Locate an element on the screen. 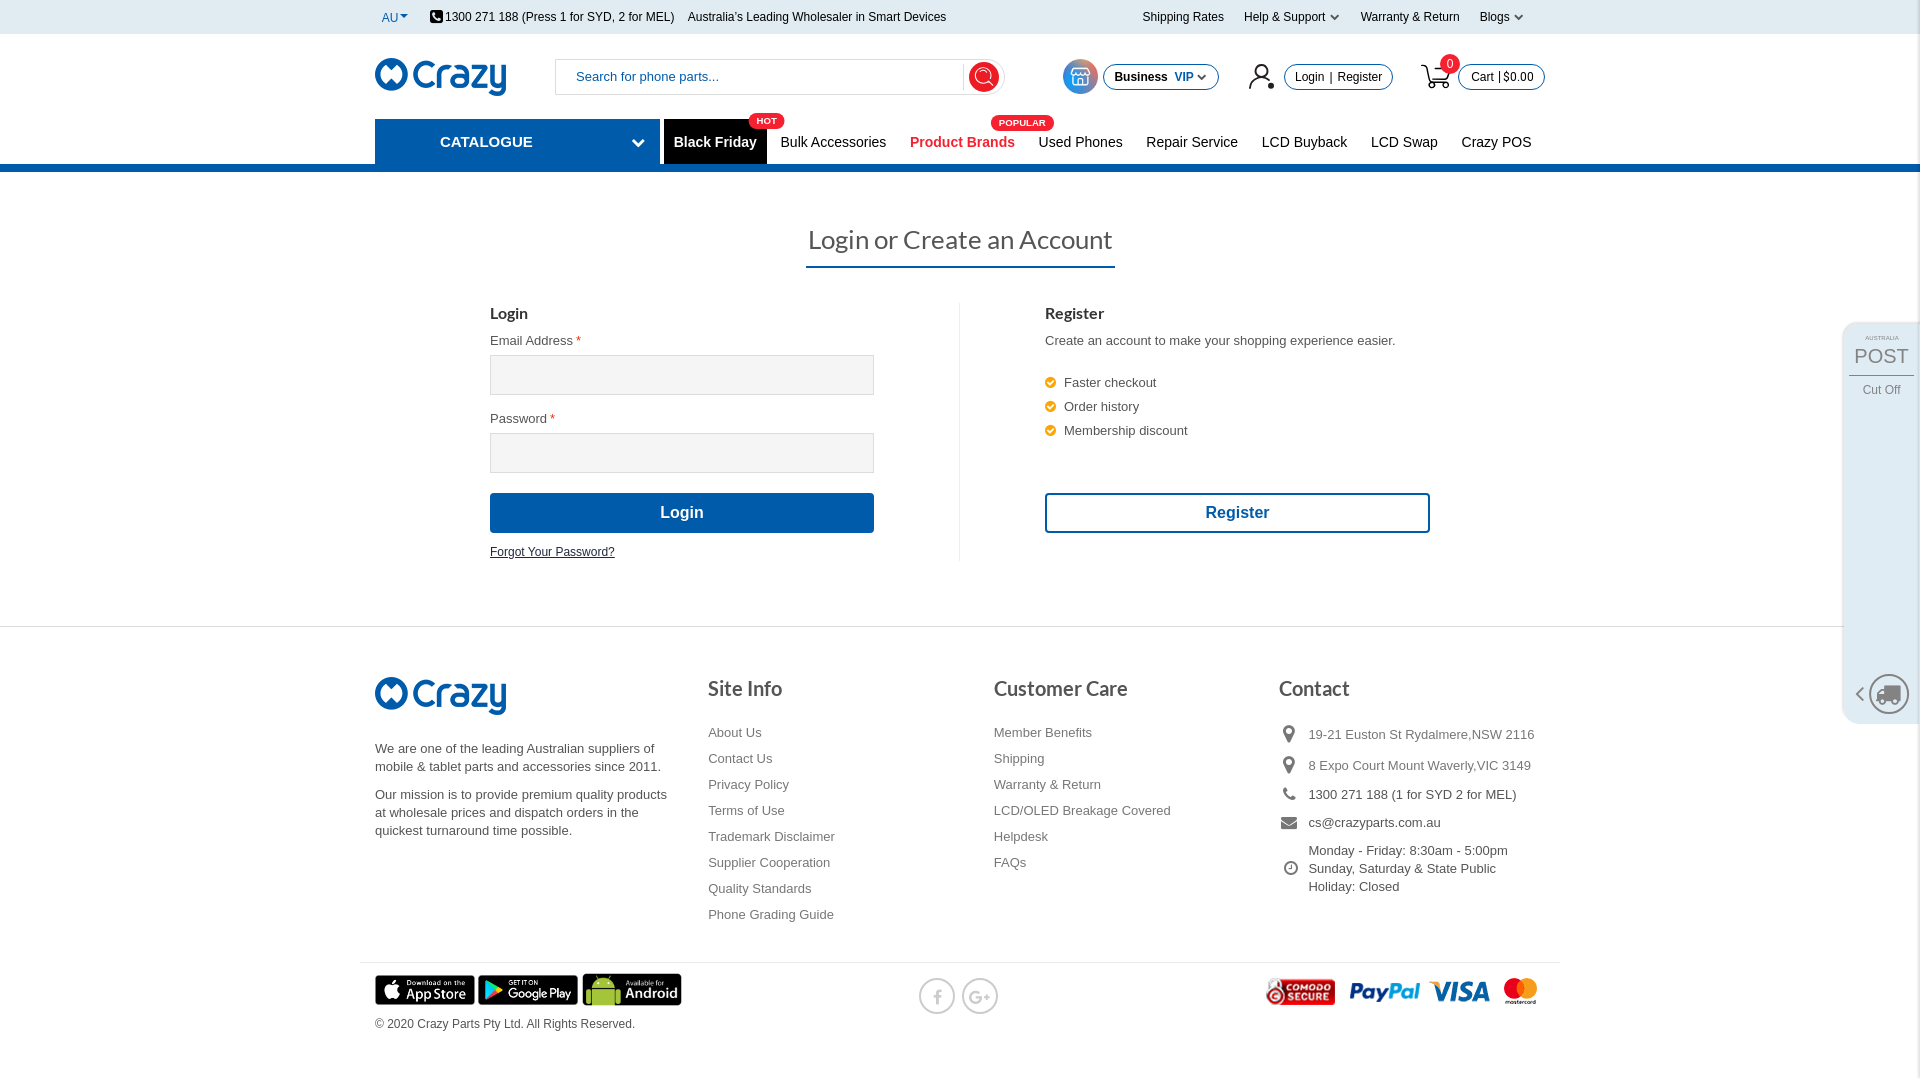 The height and width of the screenshot is (1080, 1920). Register is located at coordinates (1238, 513).